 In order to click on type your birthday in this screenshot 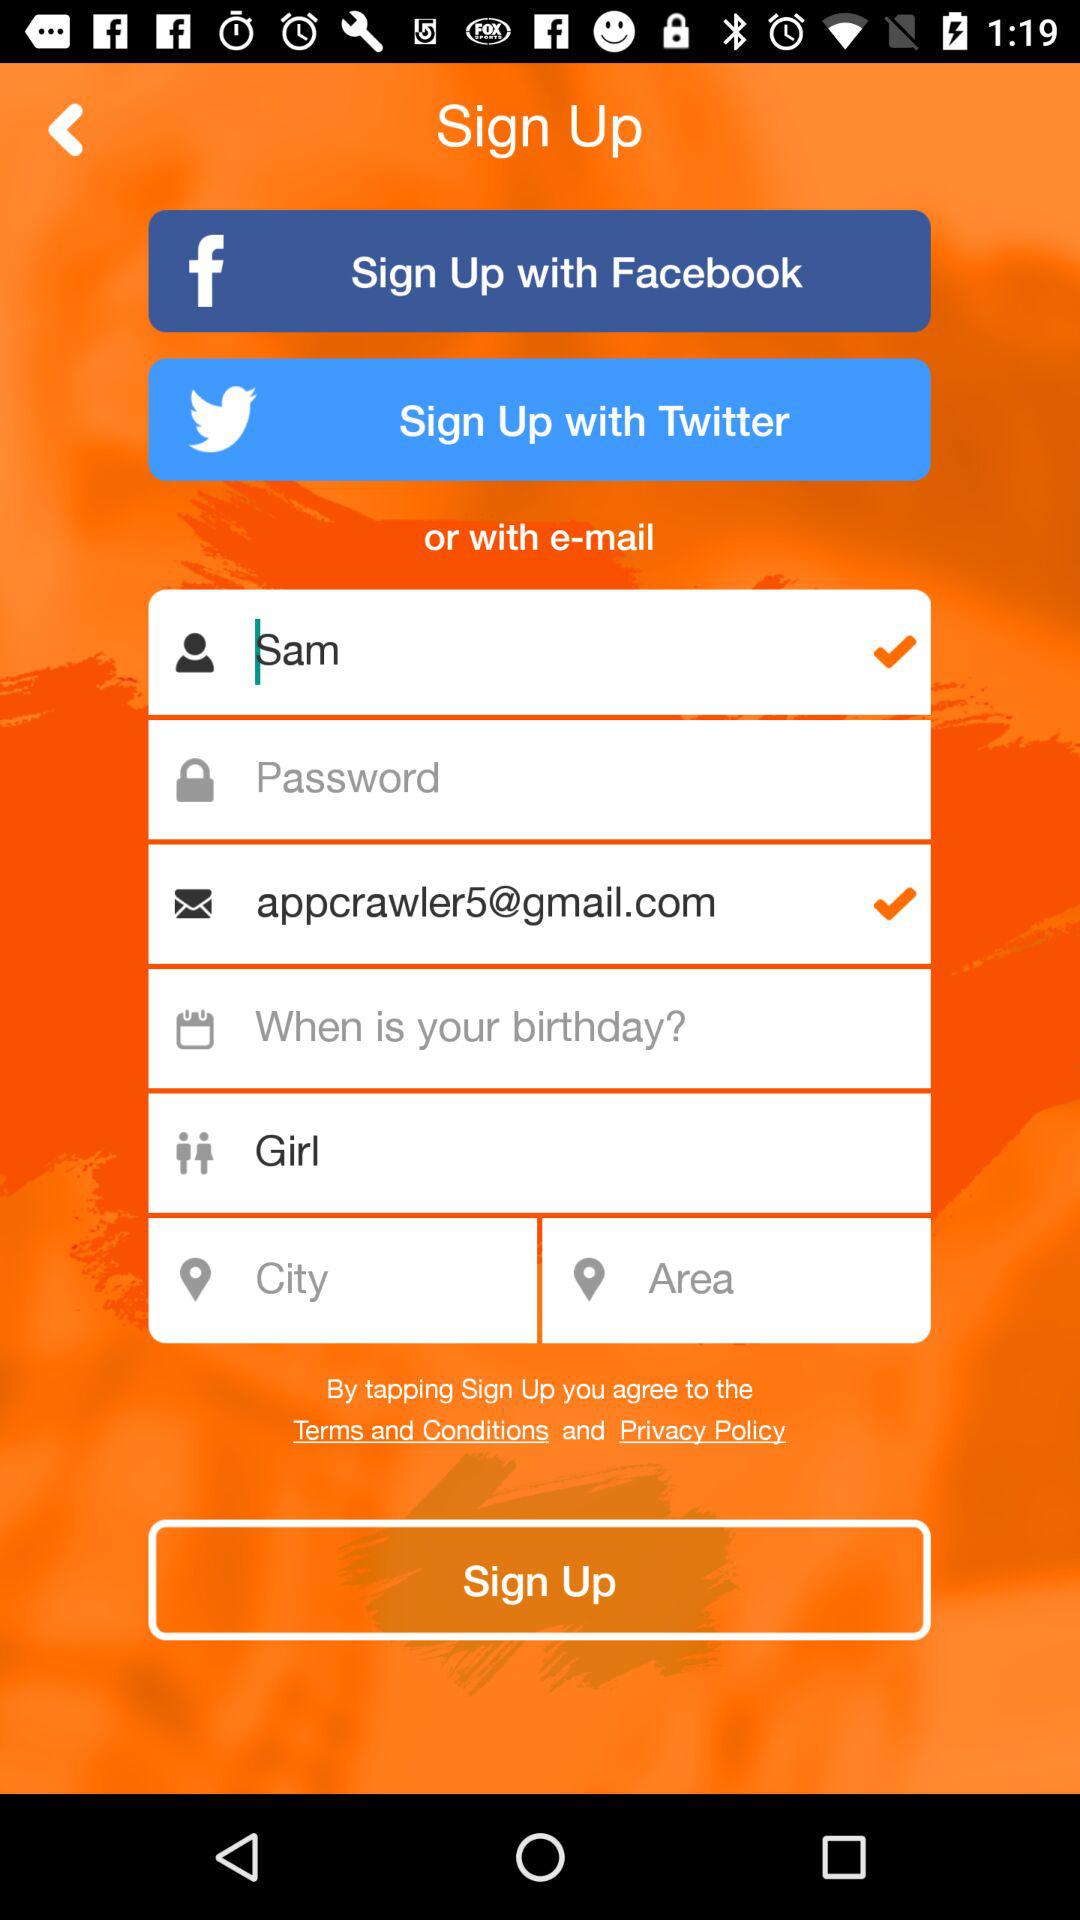, I will do `click(550, 1028)`.